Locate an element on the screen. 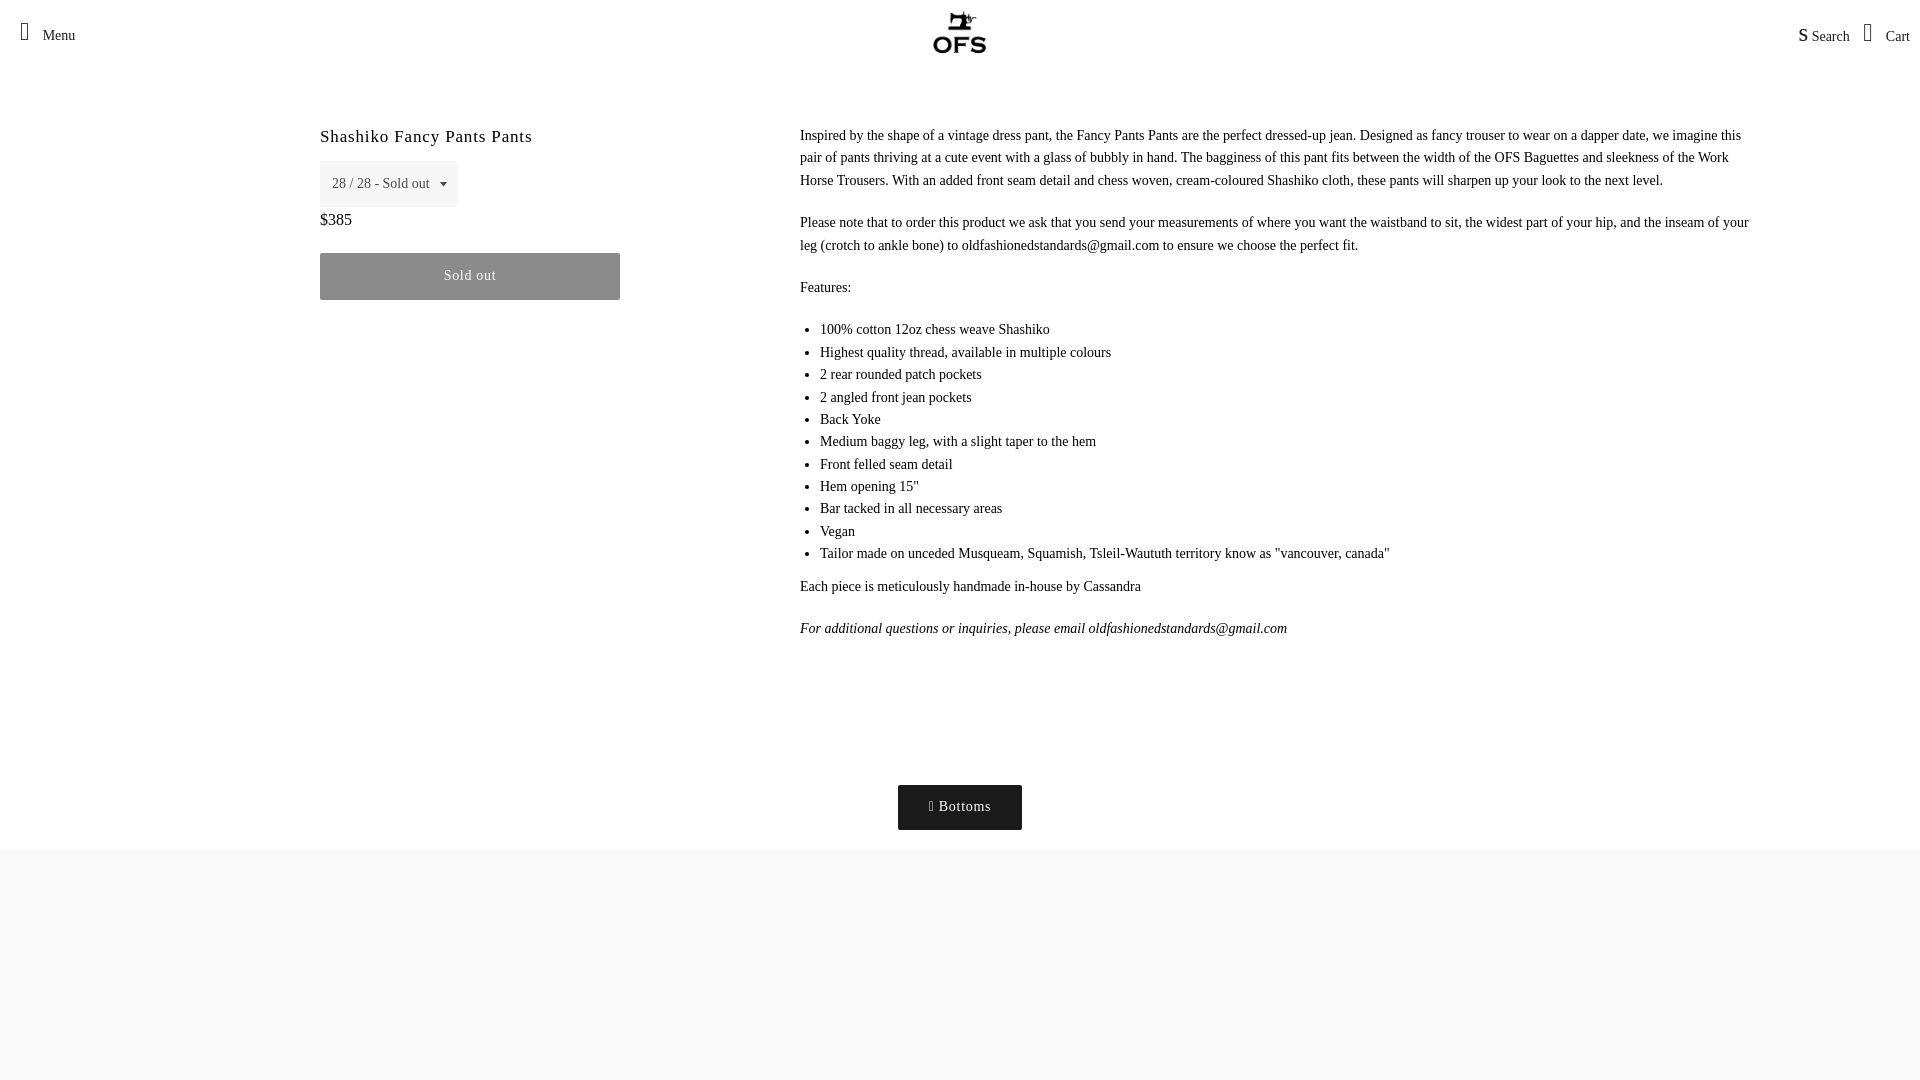 Image resolution: width=1920 pixels, height=1080 pixels. Cart is located at coordinates (1881, 32).